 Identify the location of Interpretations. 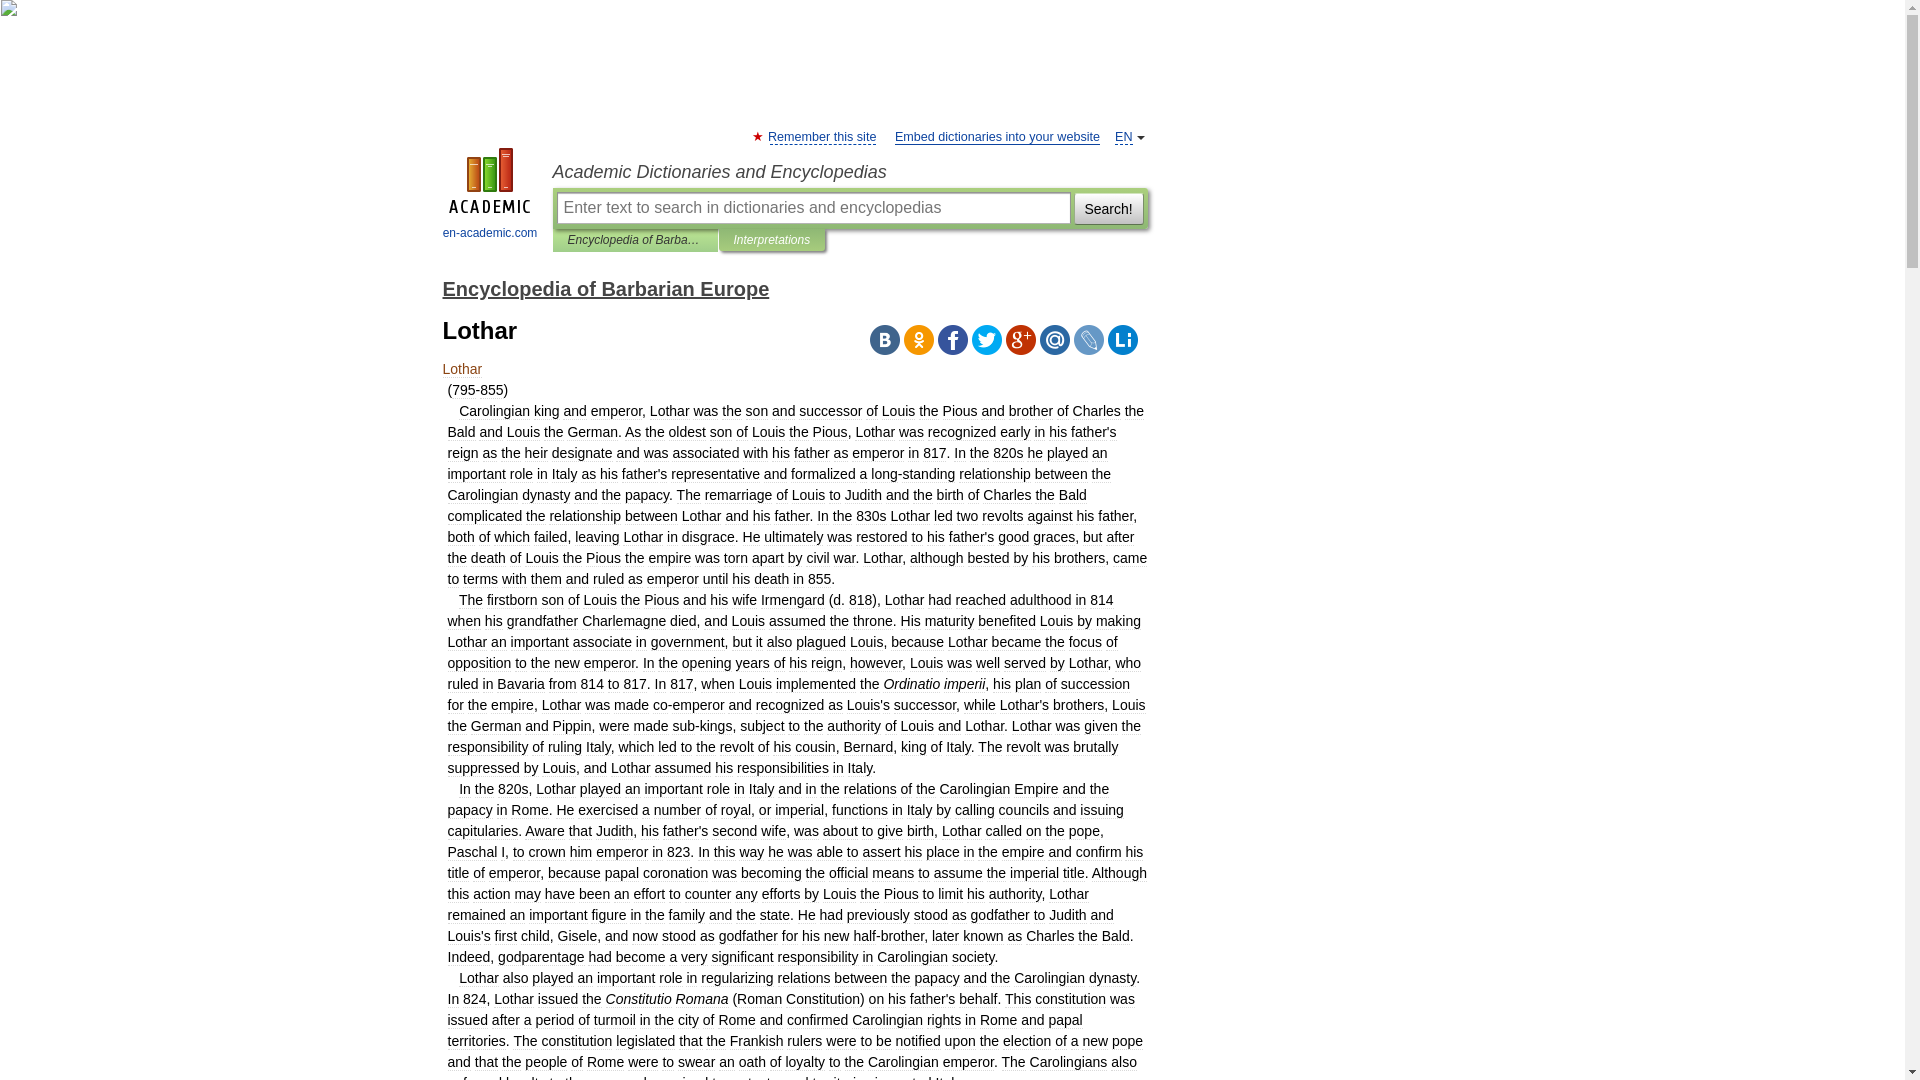
(772, 240).